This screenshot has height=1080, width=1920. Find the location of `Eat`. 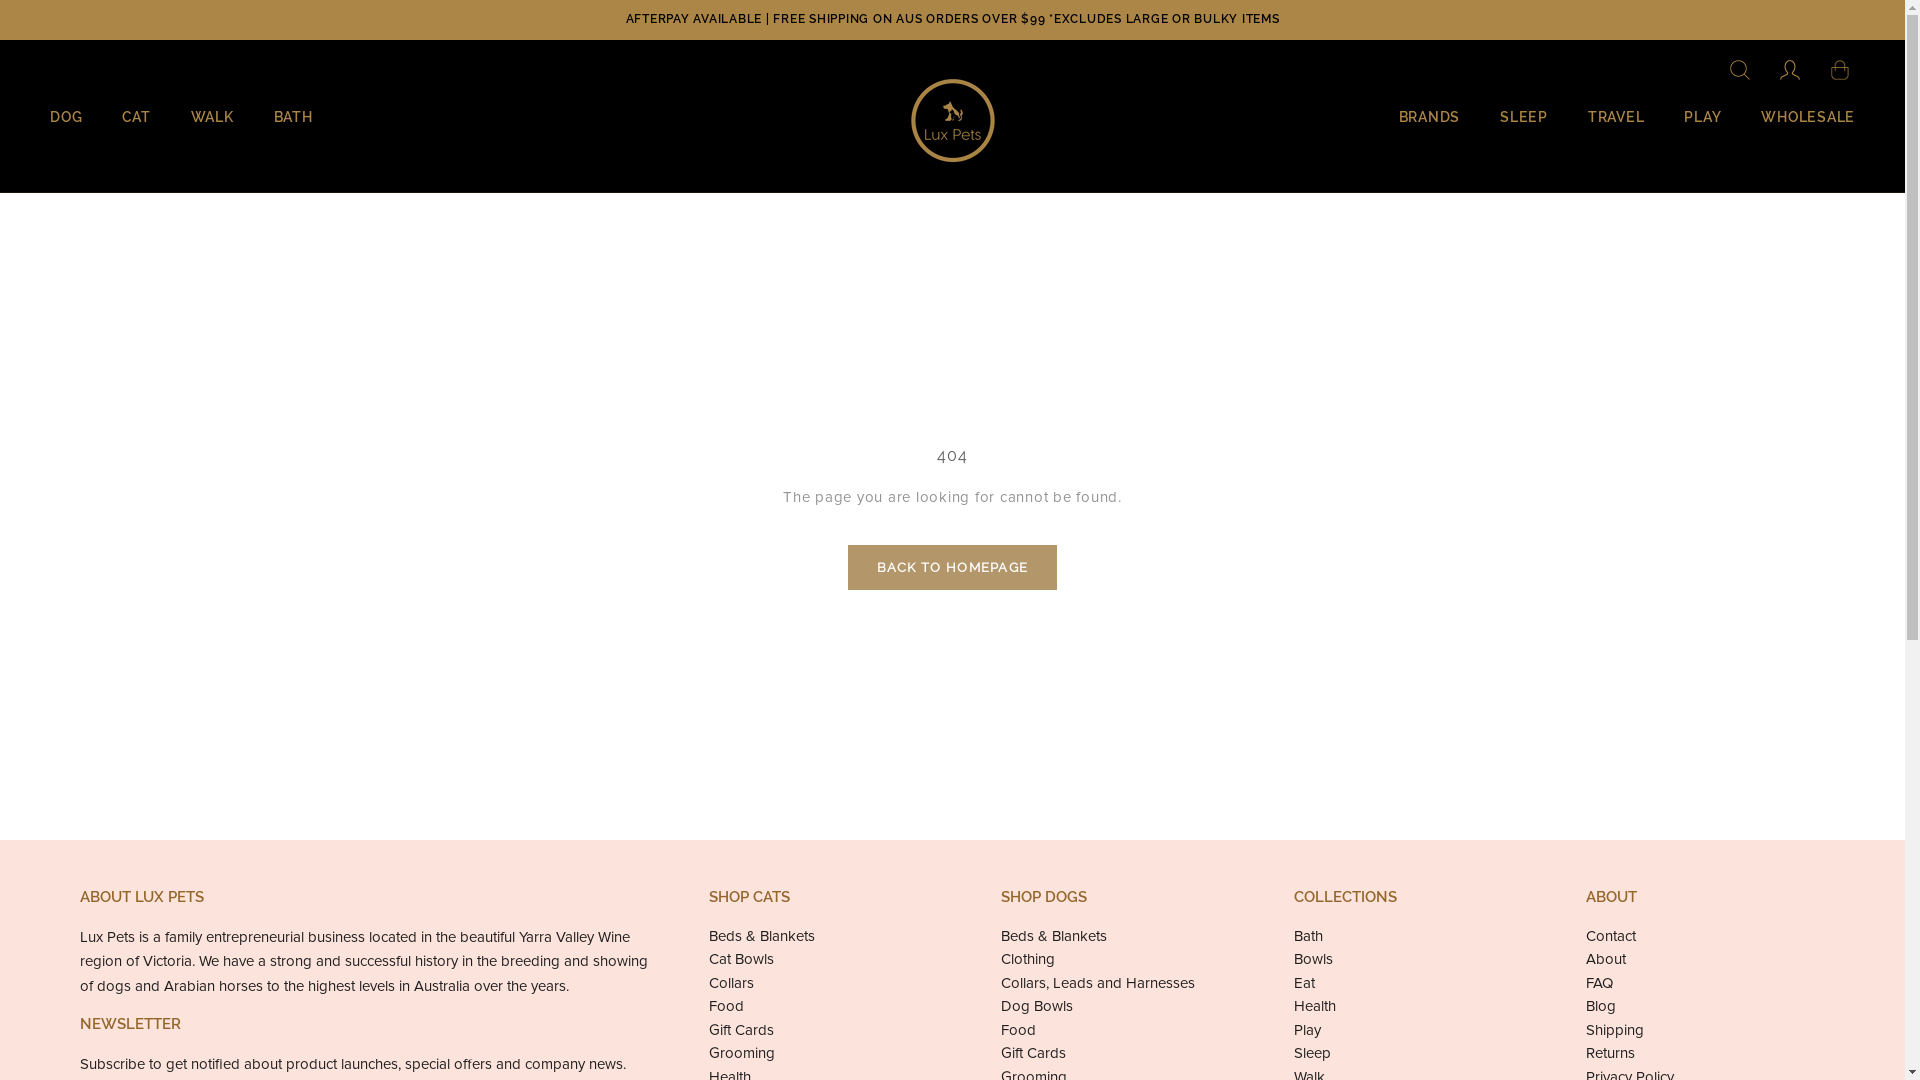

Eat is located at coordinates (1414, 984).